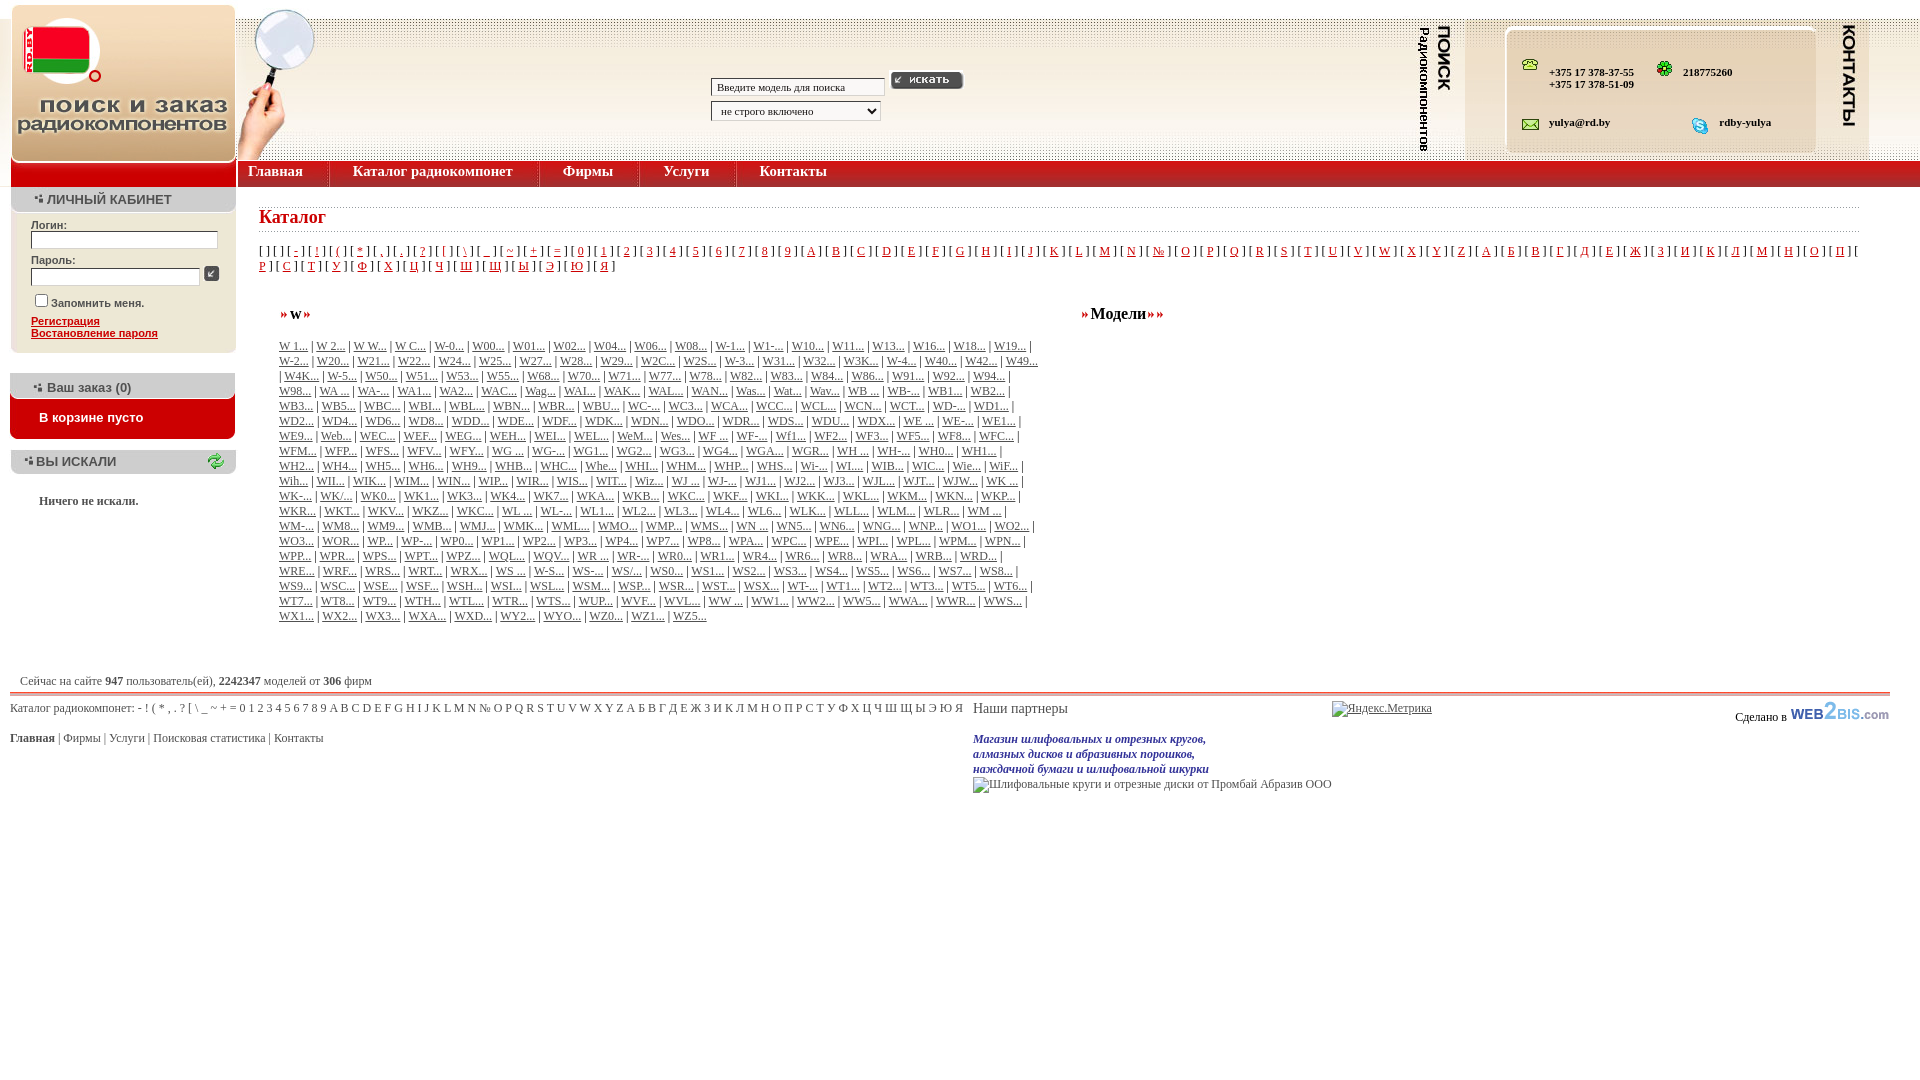 The height and width of the screenshot is (1080, 1920). What do you see at coordinates (360, 251) in the screenshot?
I see `*` at bounding box center [360, 251].